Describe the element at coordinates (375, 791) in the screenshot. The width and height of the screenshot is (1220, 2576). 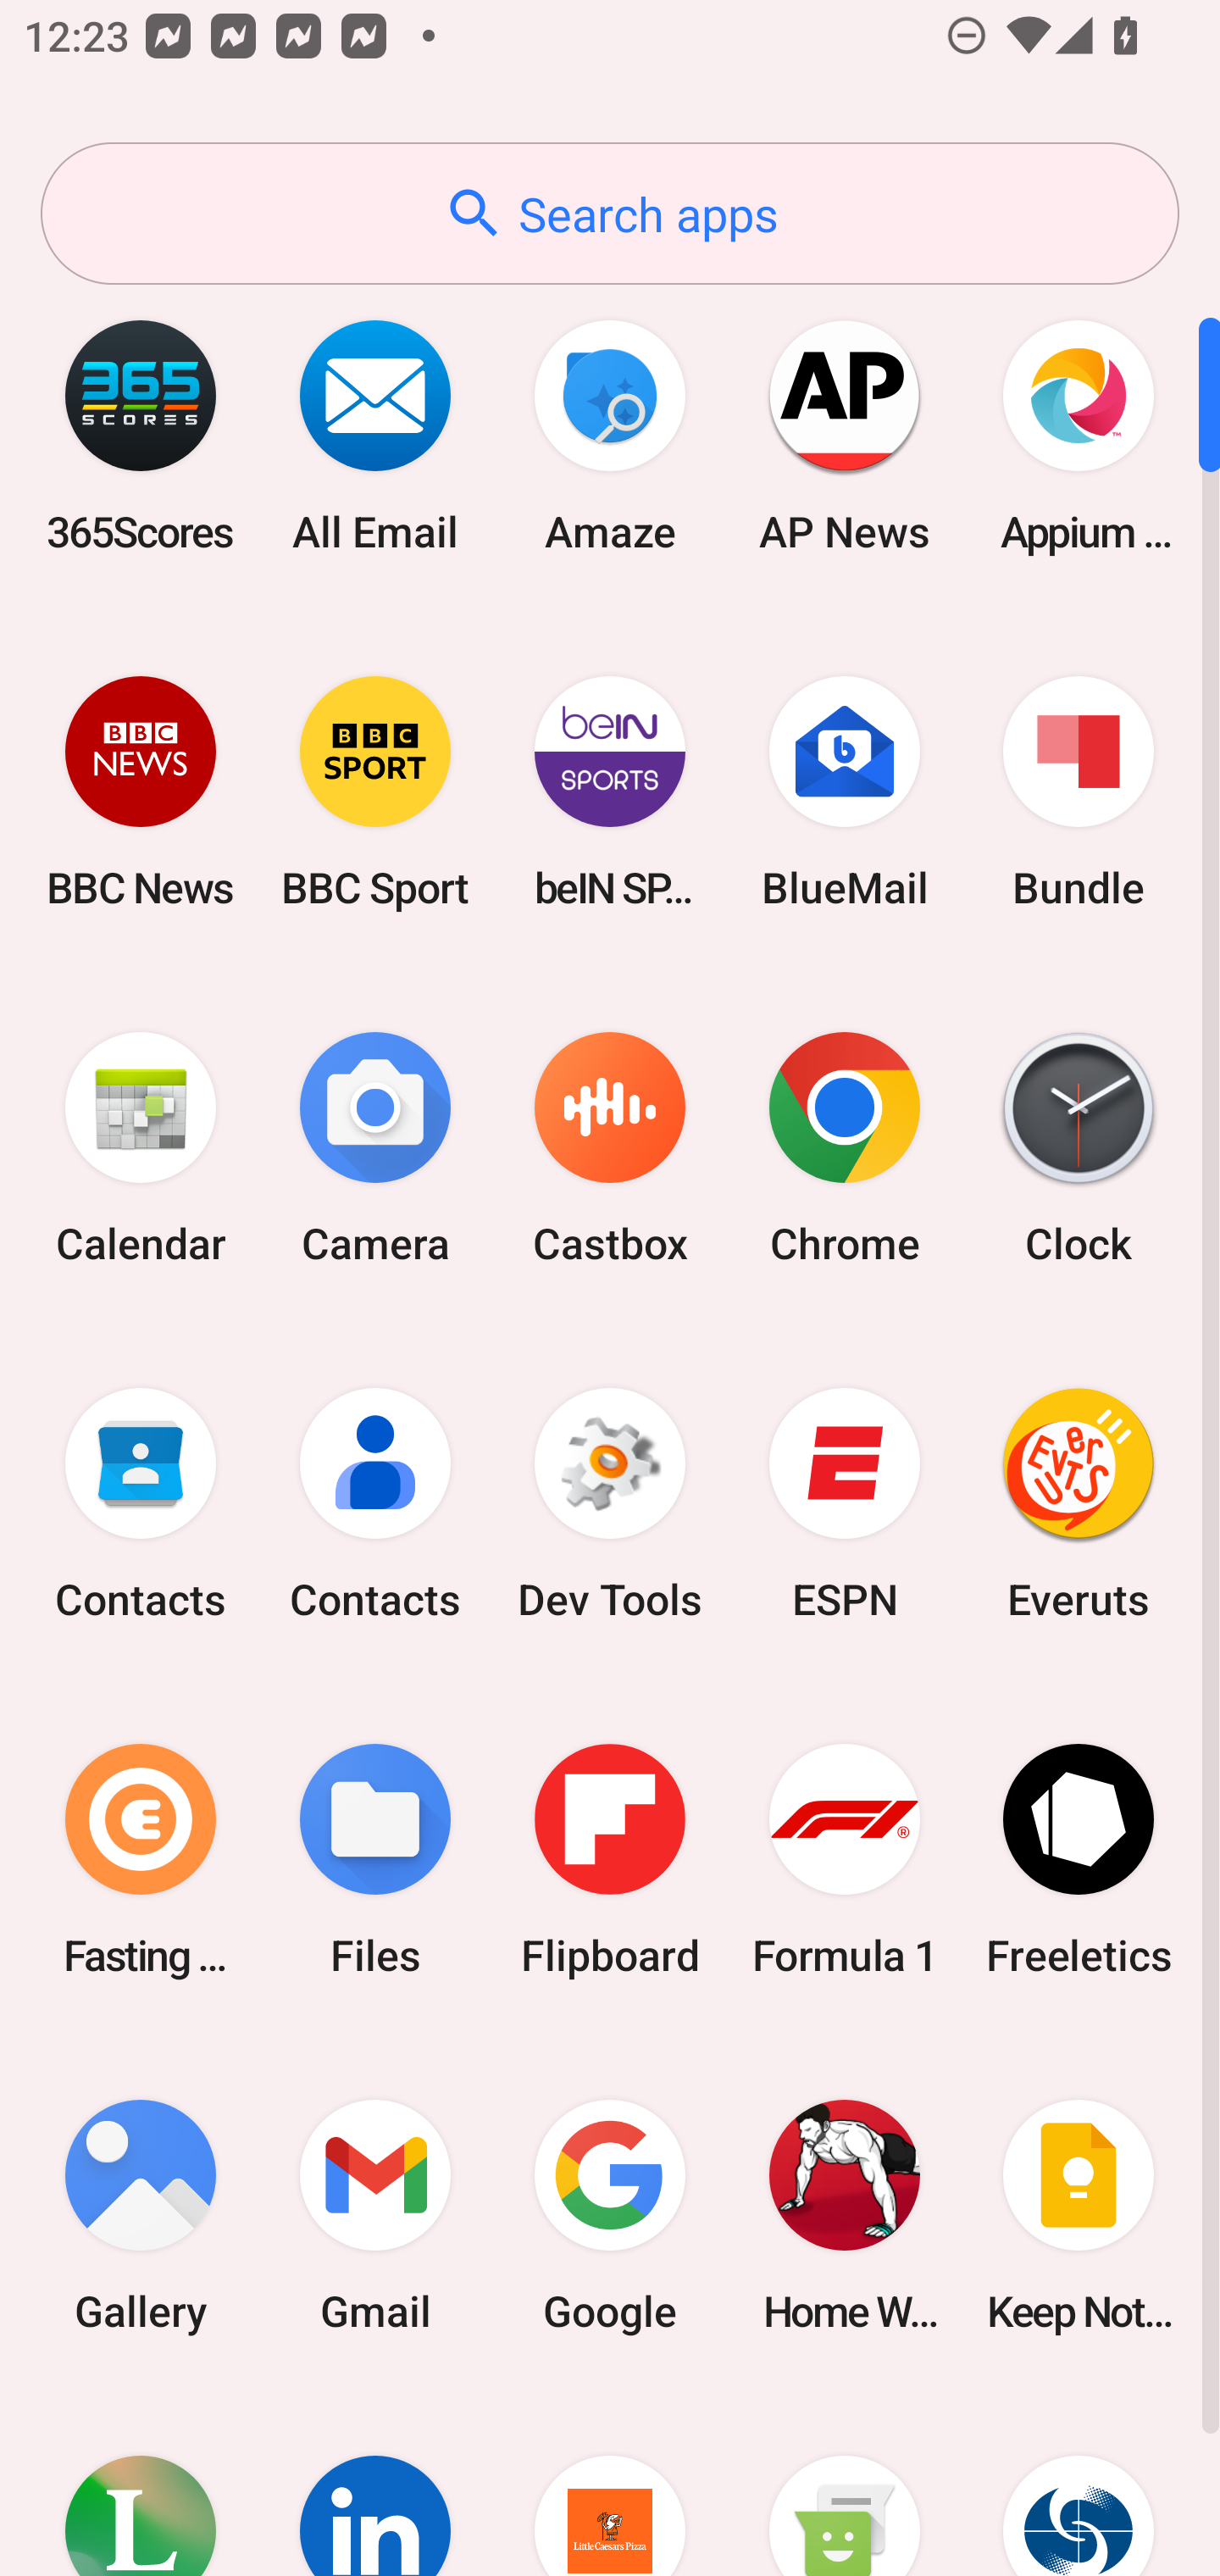
I see `BBC Sport` at that location.